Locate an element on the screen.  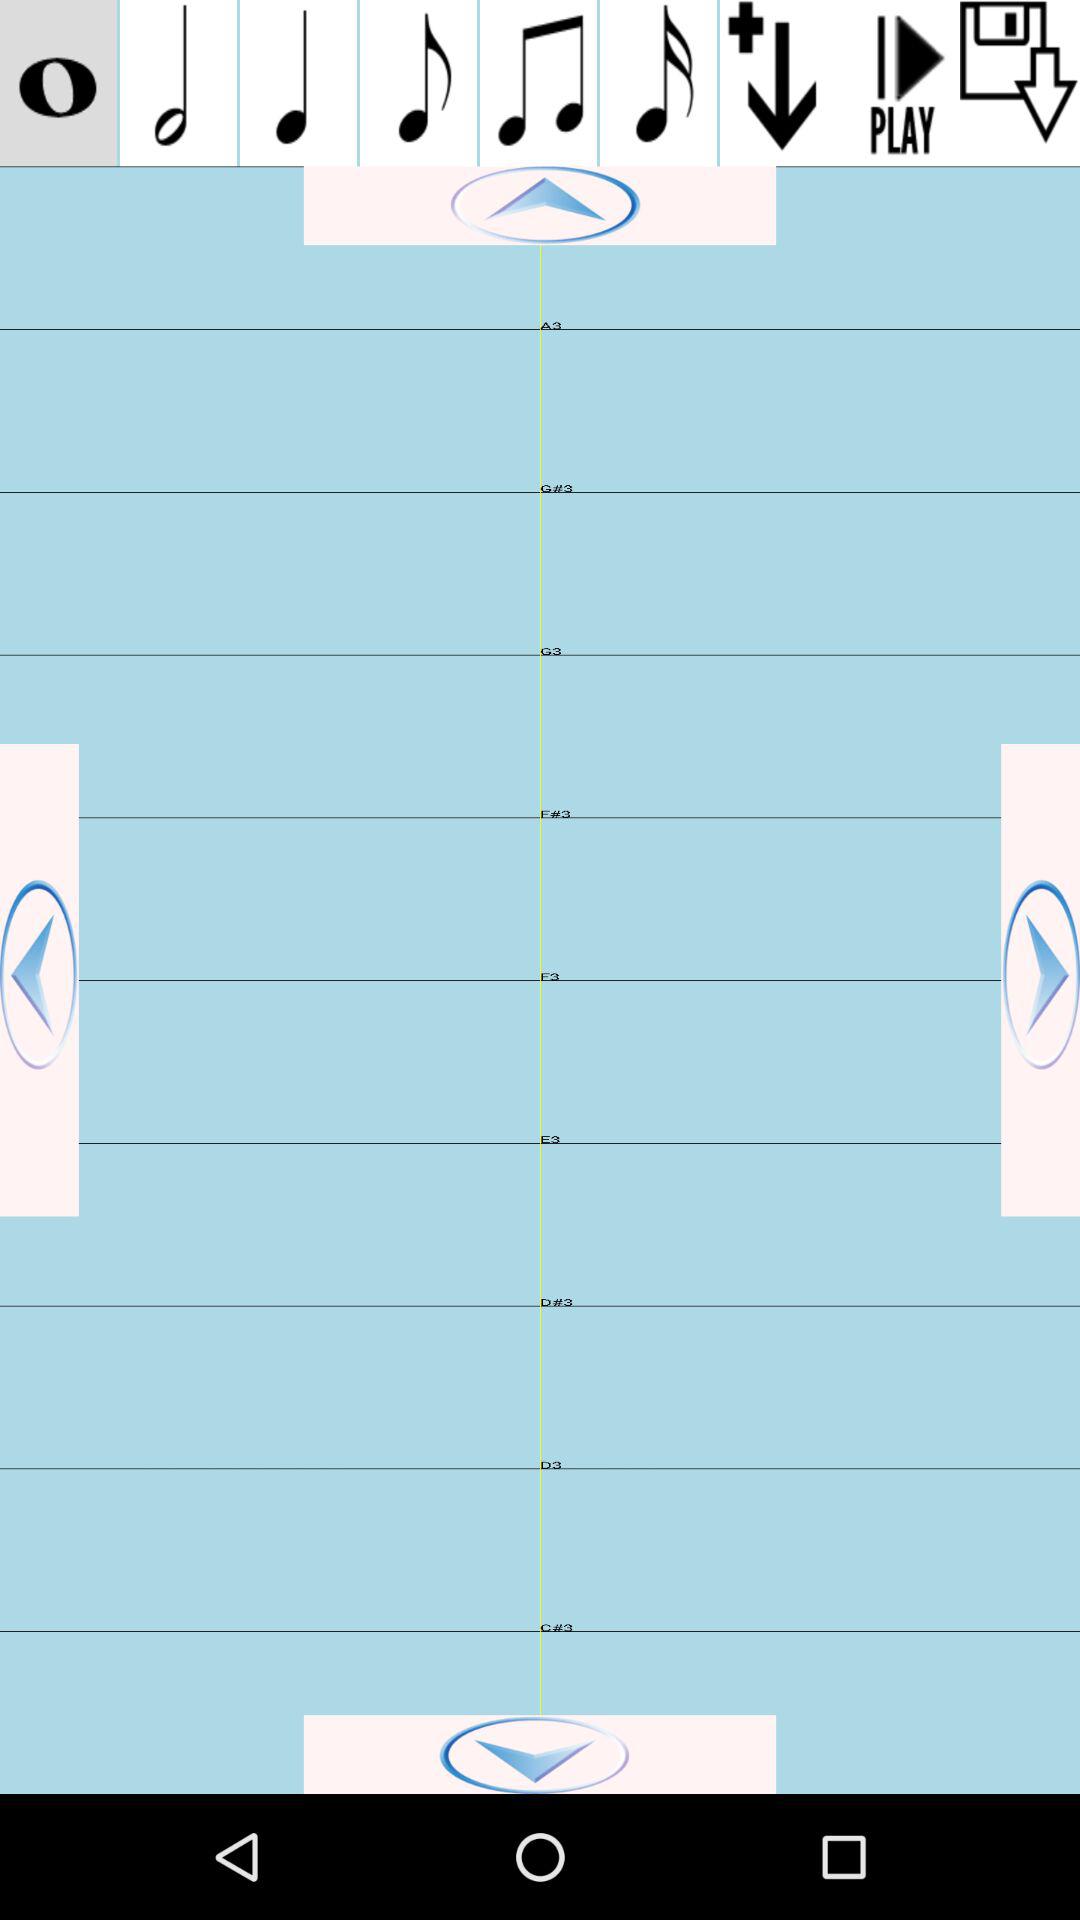
eject out button is located at coordinates (1020, 83).